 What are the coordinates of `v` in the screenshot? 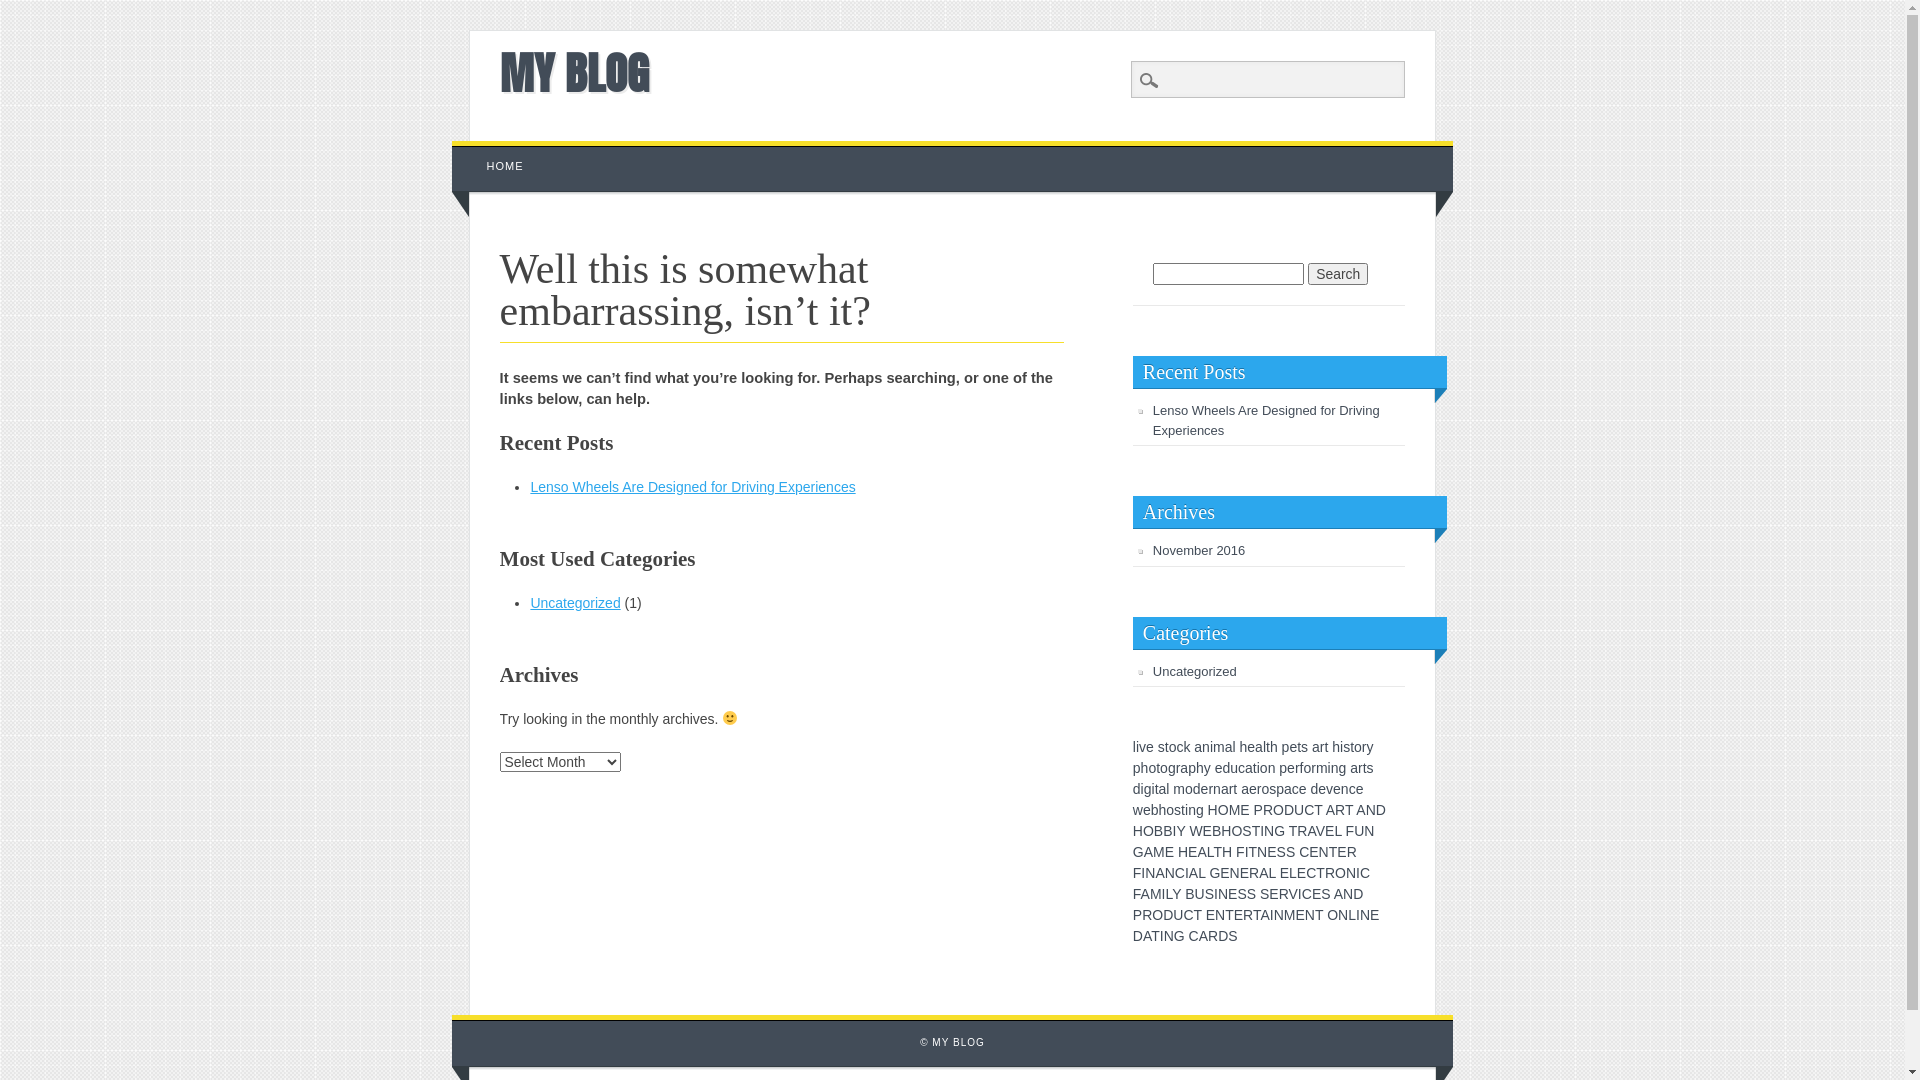 It's located at (1330, 789).